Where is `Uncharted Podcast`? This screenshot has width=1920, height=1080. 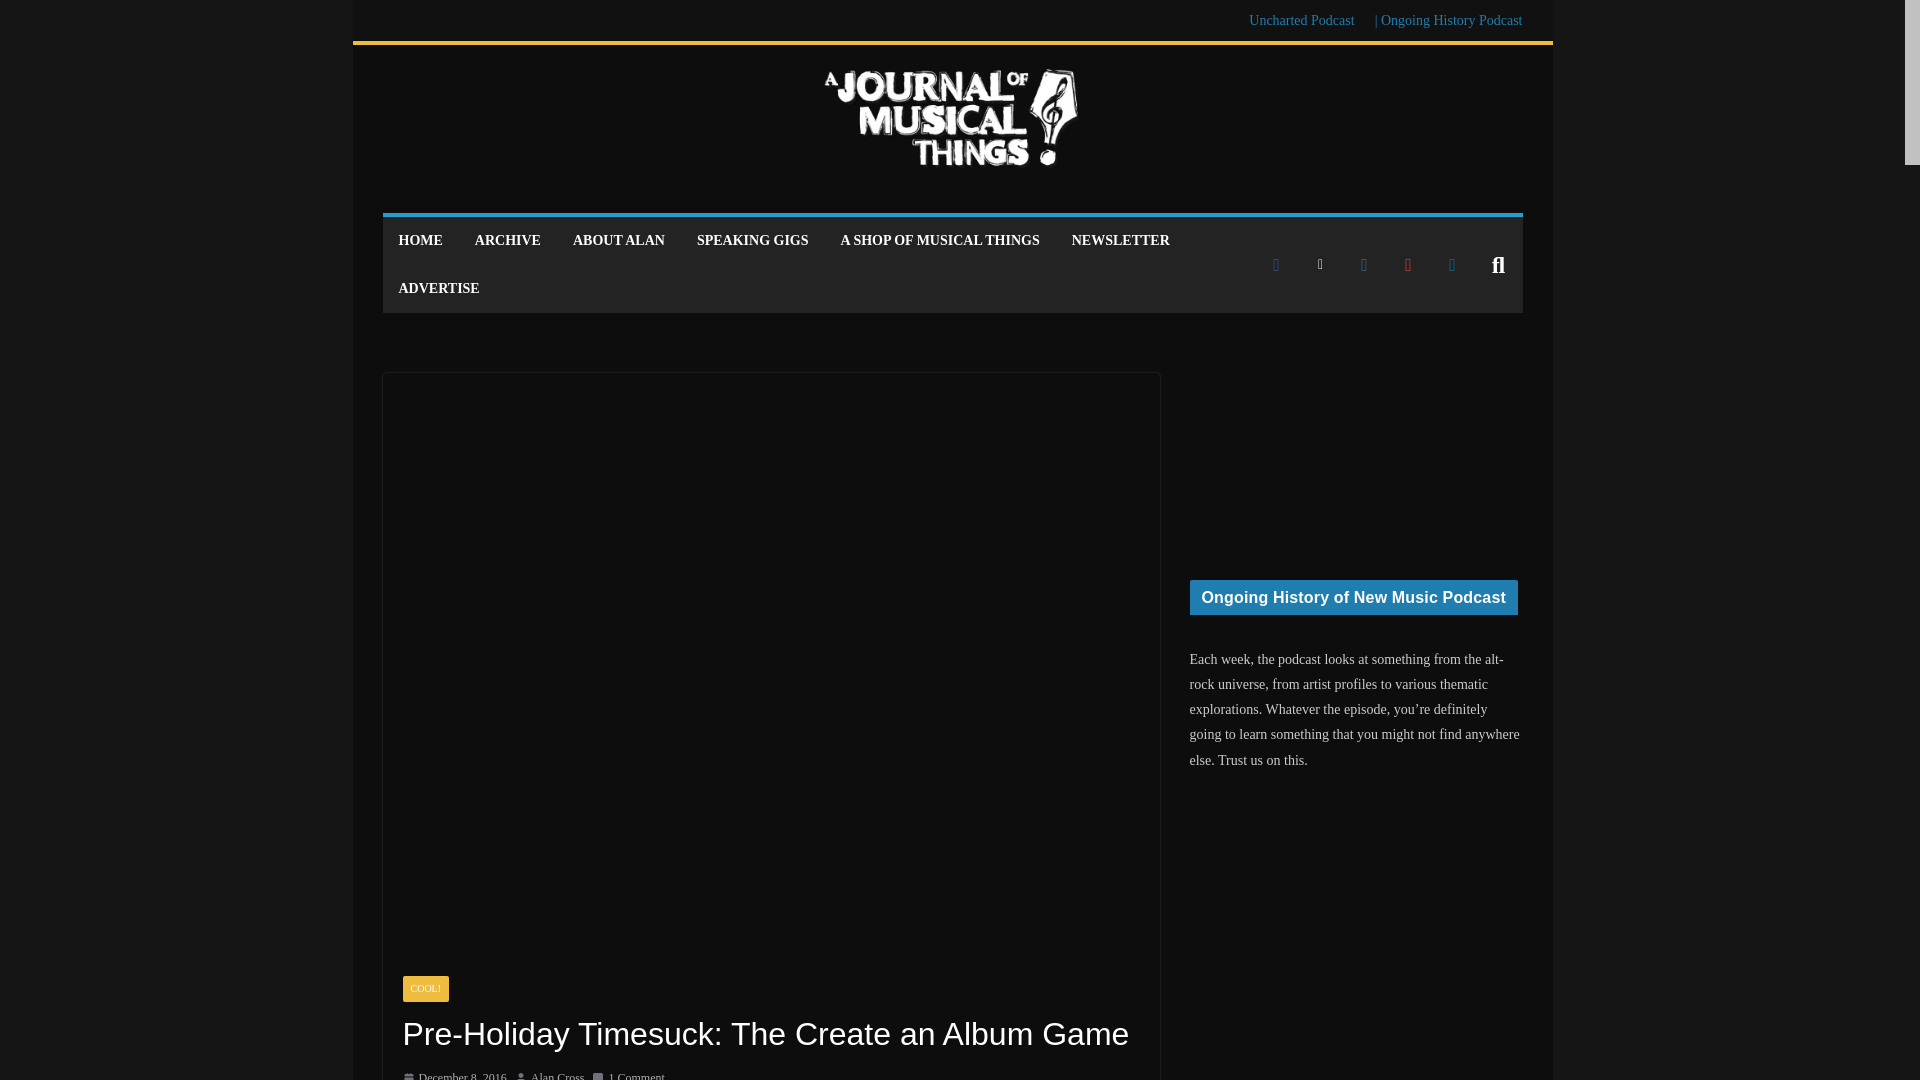 Uncharted Podcast is located at coordinates (1301, 20).